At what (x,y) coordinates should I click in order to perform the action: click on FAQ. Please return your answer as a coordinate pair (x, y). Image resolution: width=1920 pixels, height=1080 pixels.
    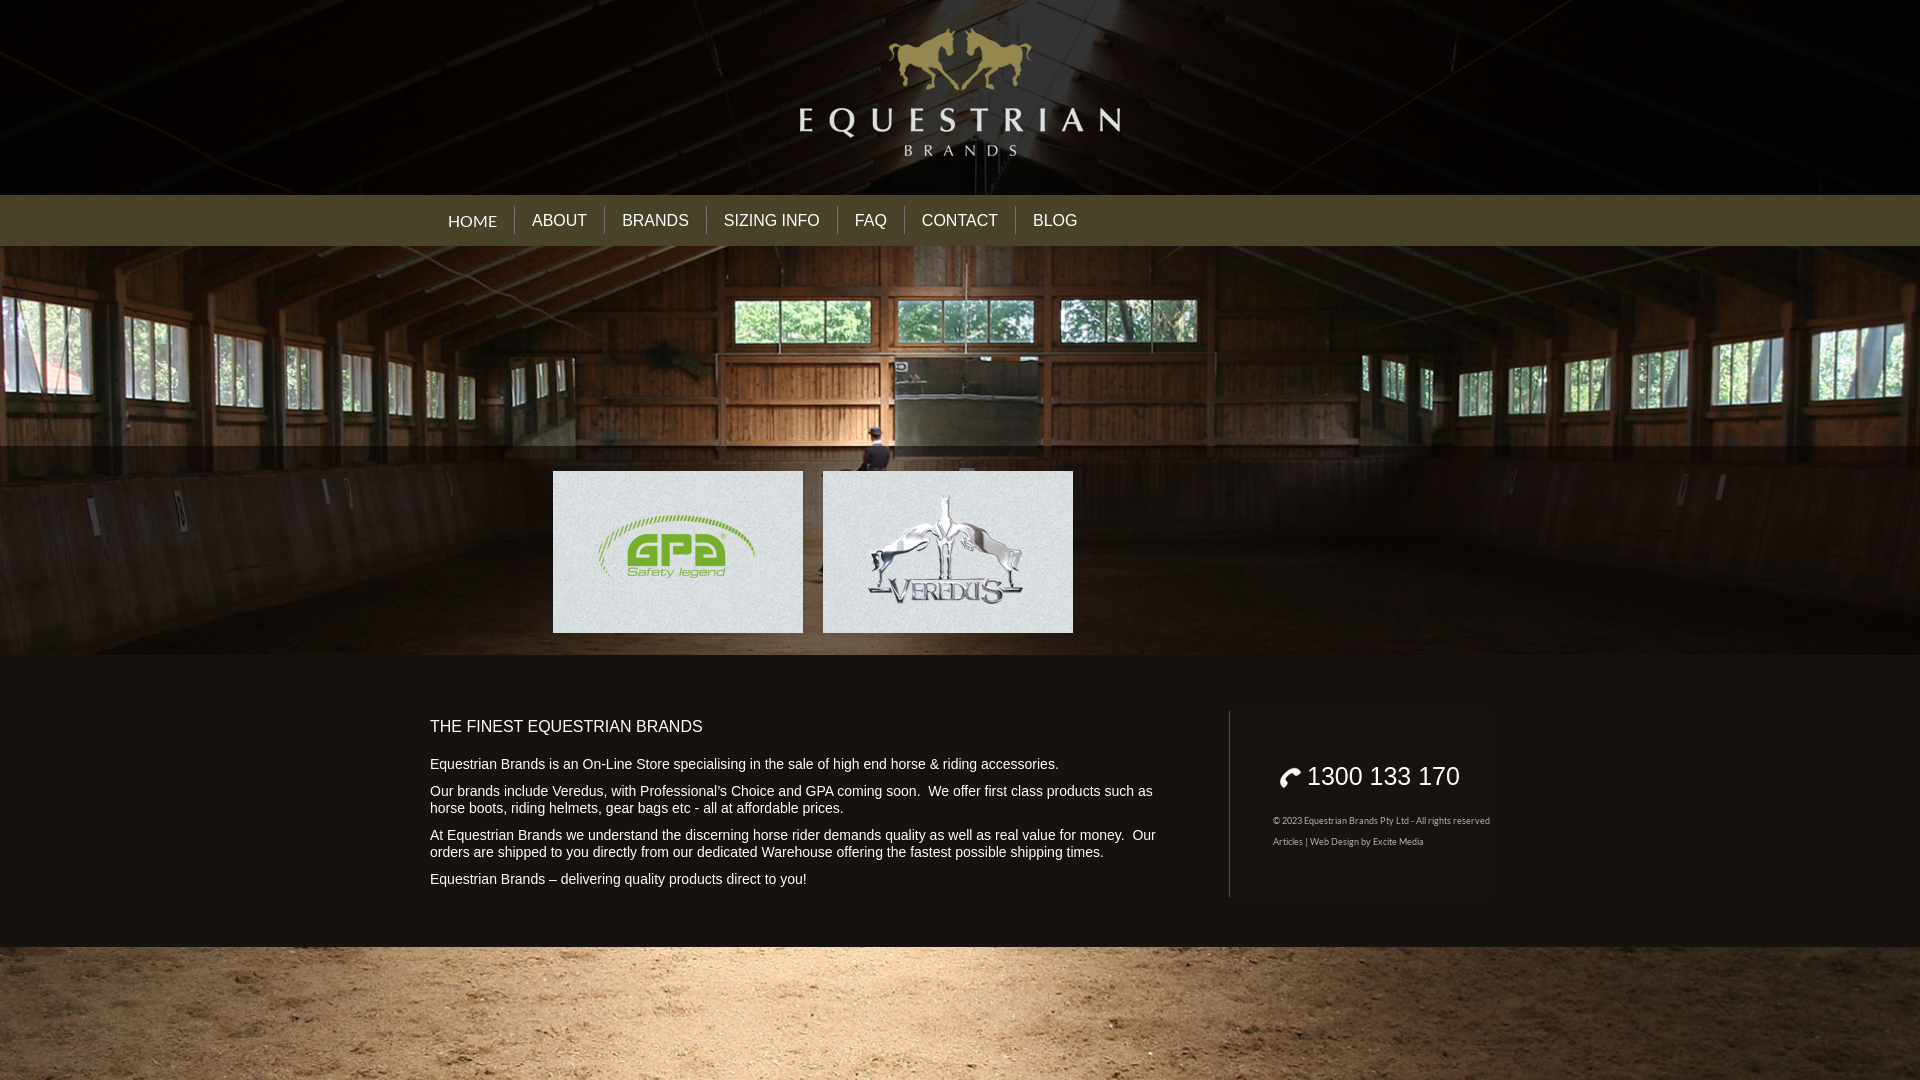
    Looking at the image, I should click on (871, 220).